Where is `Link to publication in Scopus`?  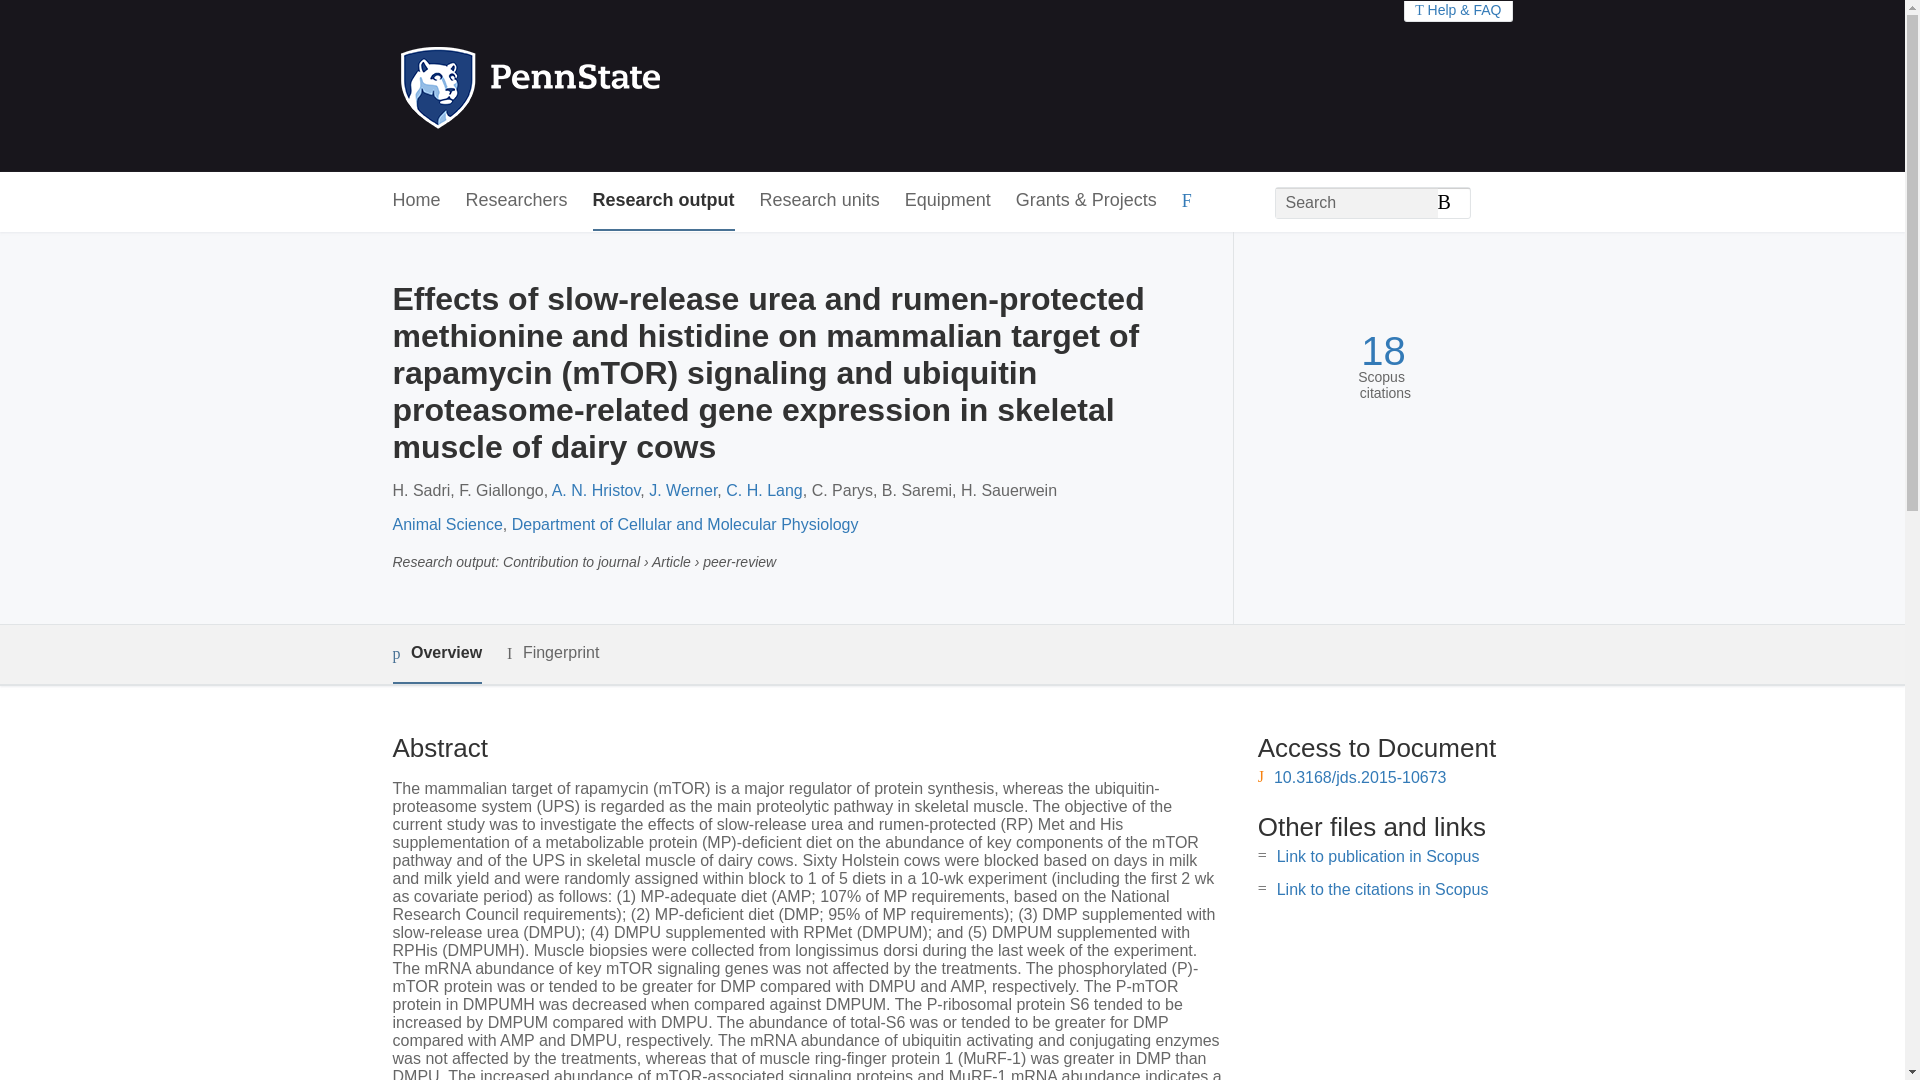
Link to publication in Scopus is located at coordinates (1378, 856).